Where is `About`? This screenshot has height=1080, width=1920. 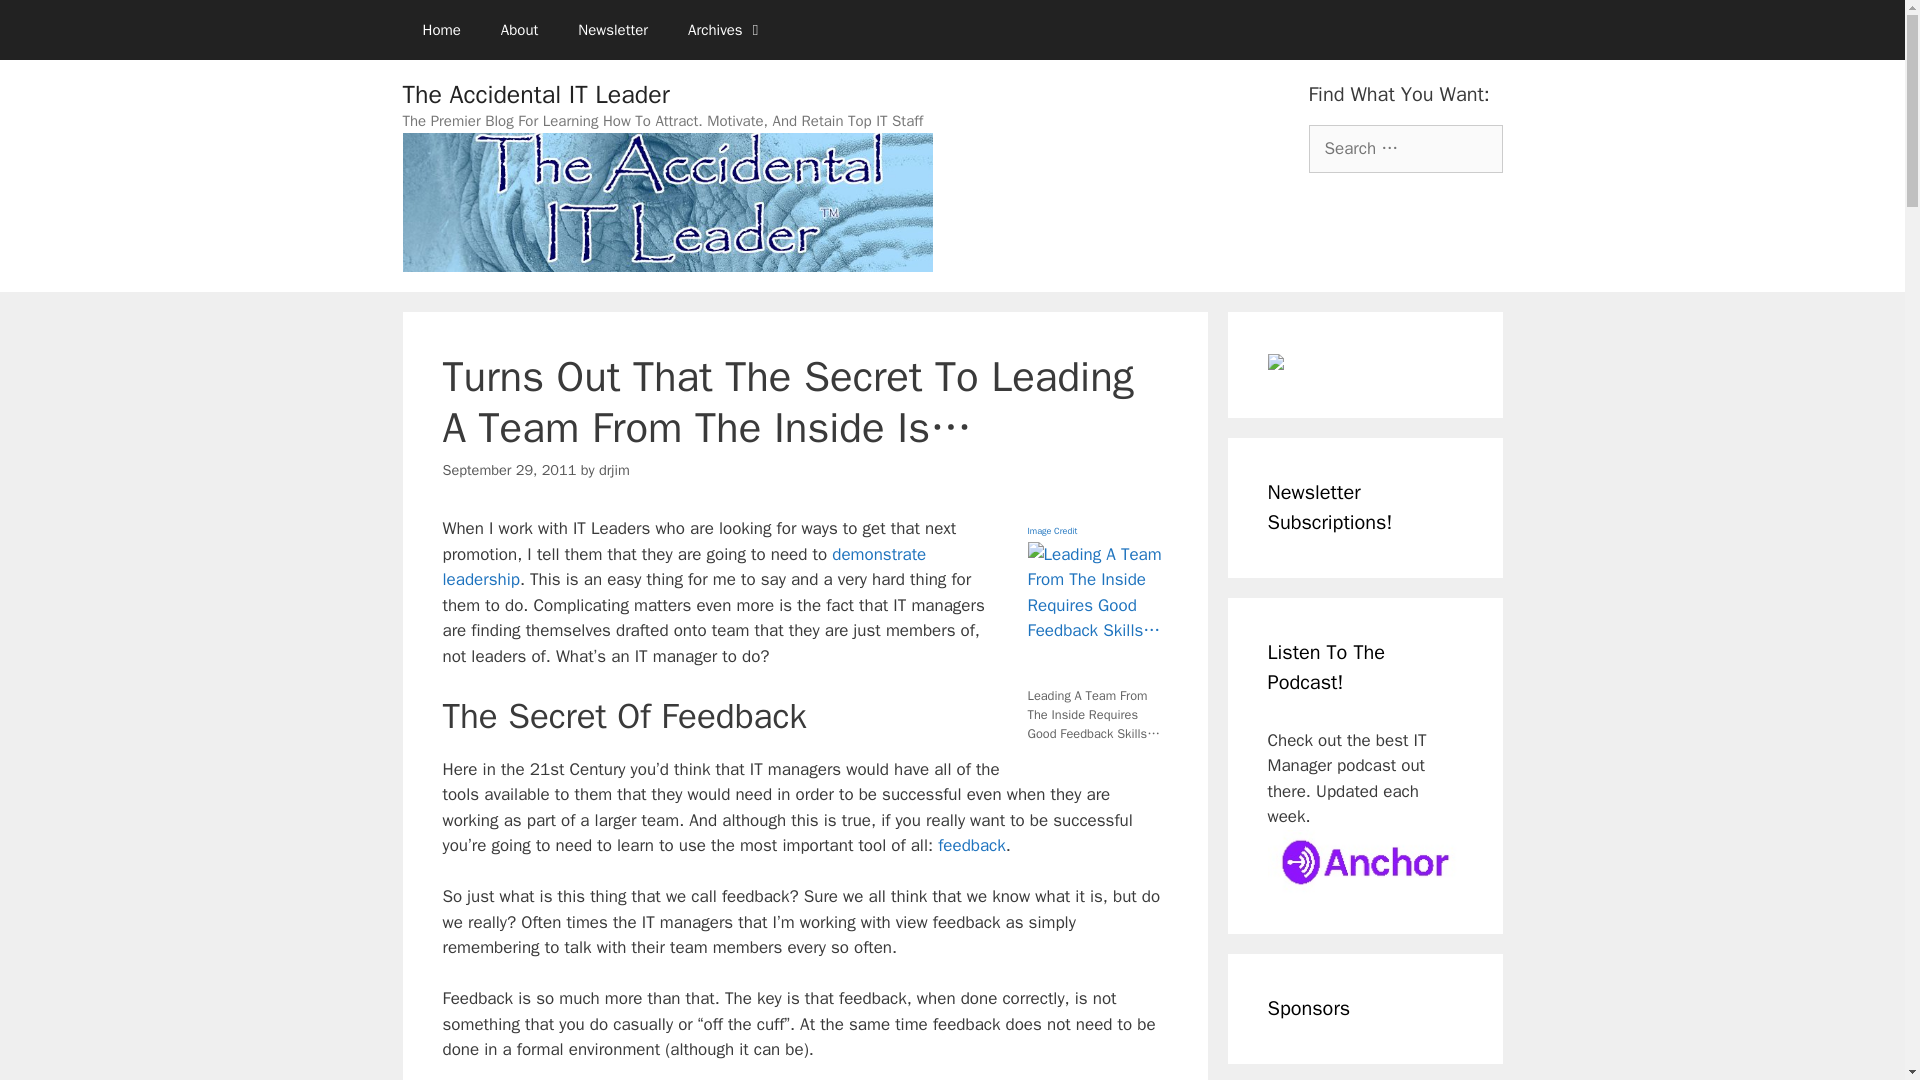
About is located at coordinates (520, 30).